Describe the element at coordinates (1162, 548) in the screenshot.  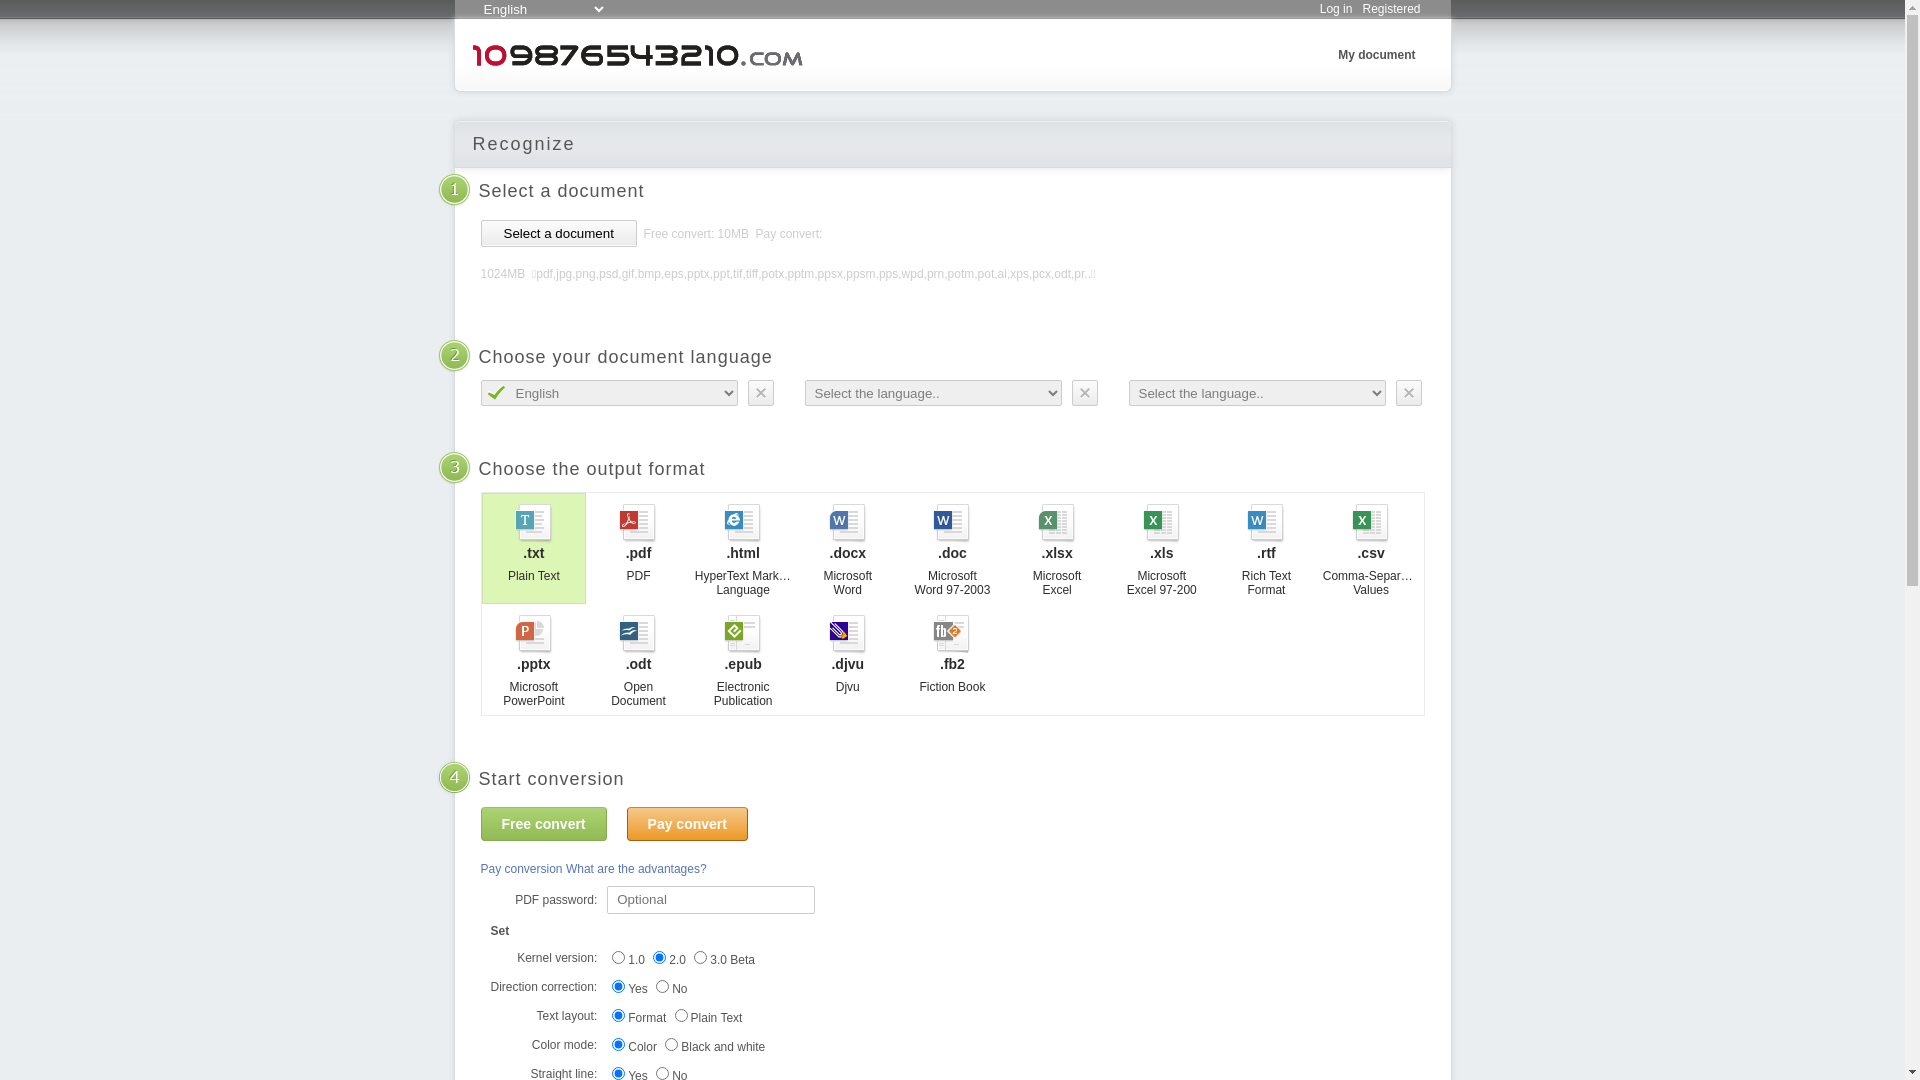
I see `.xls
Microsoft
Excel 97-200` at that location.